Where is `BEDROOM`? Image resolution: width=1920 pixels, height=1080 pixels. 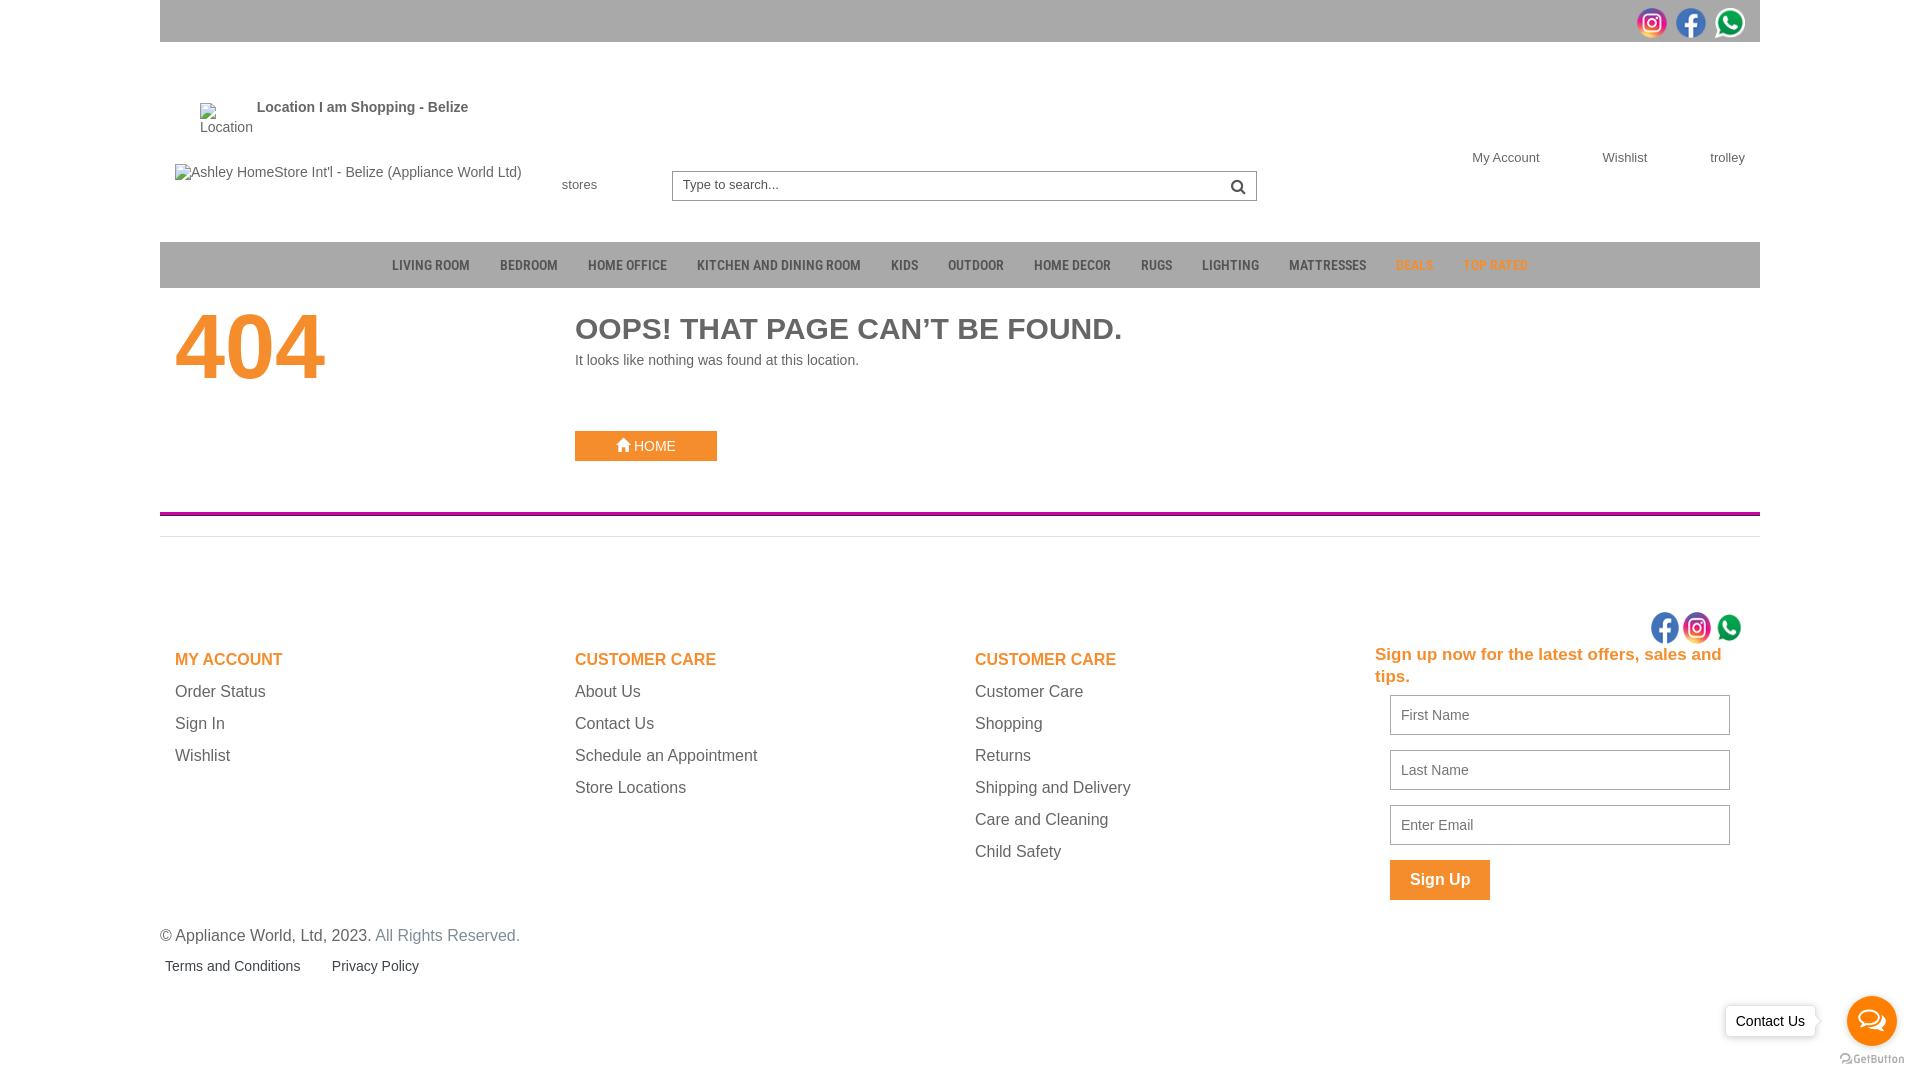
BEDROOM is located at coordinates (529, 265).